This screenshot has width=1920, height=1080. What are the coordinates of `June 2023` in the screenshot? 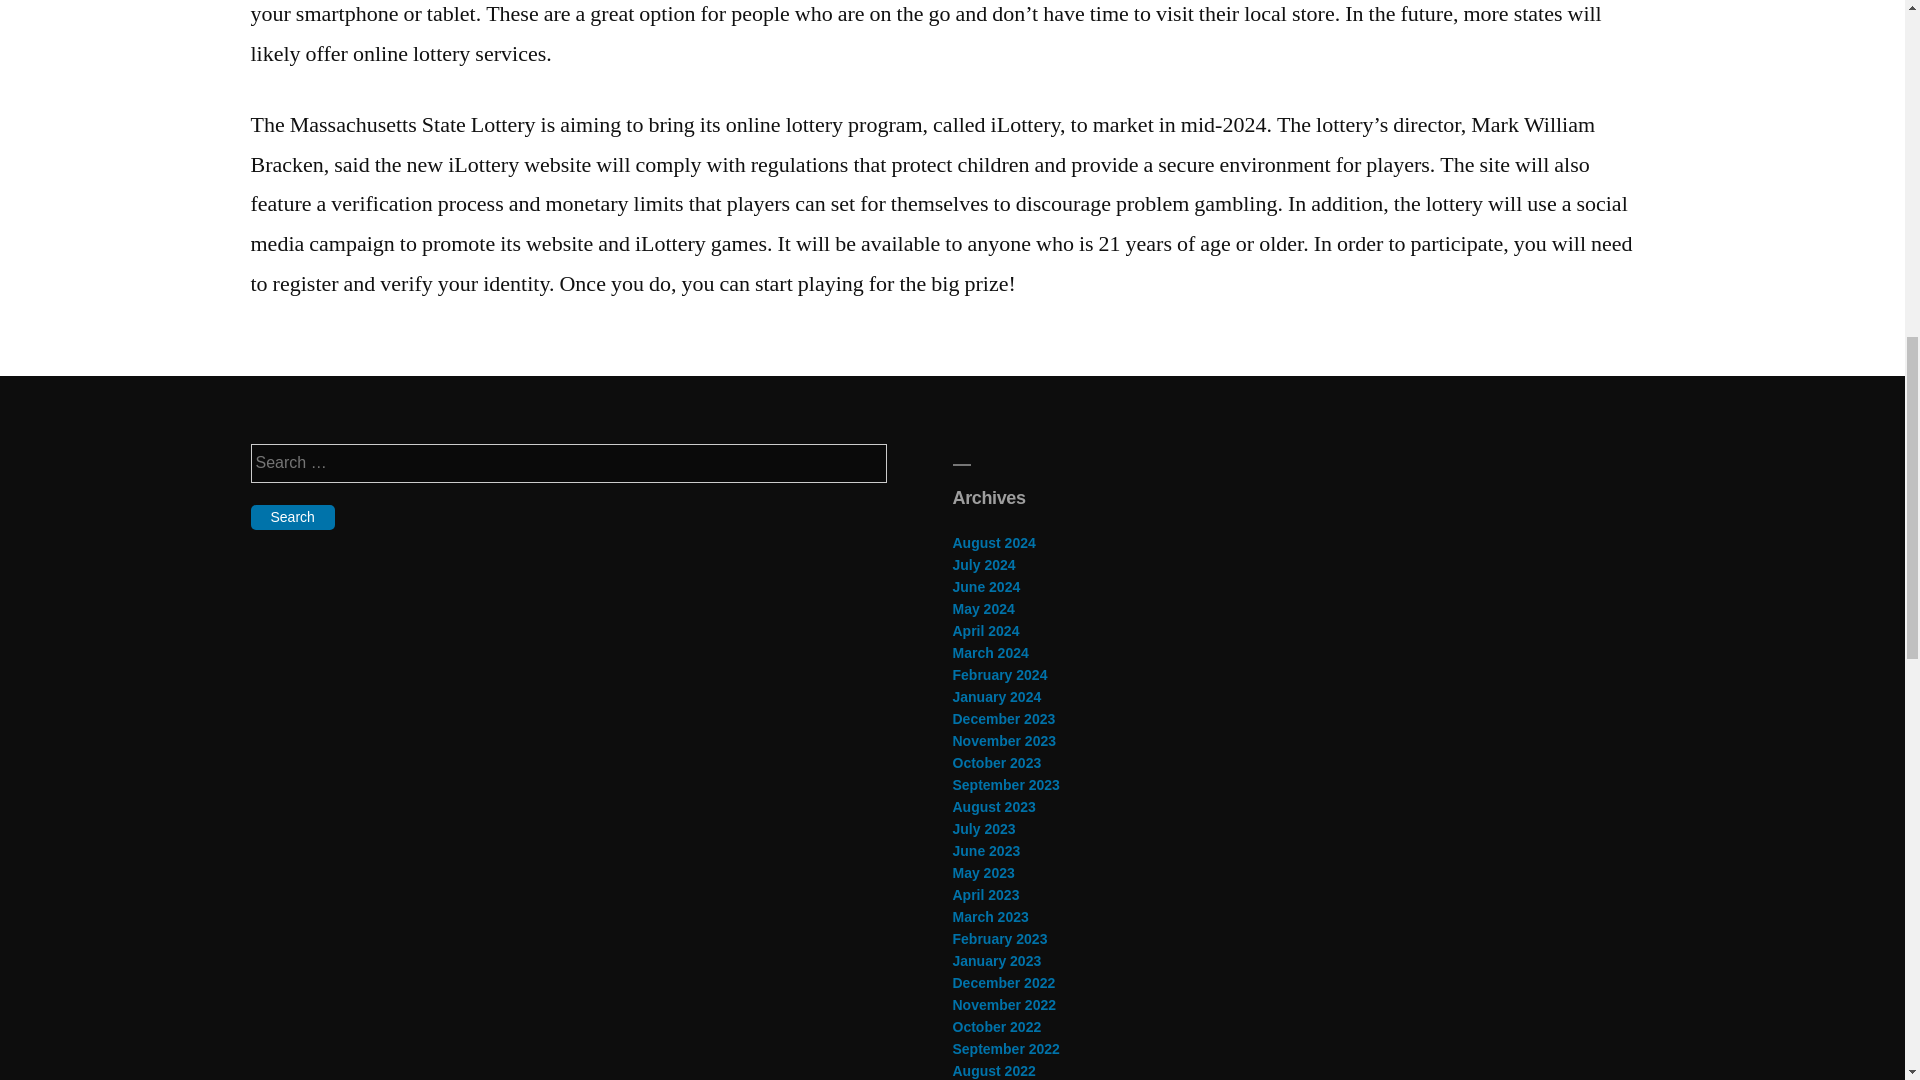 It's located at (986, 850).